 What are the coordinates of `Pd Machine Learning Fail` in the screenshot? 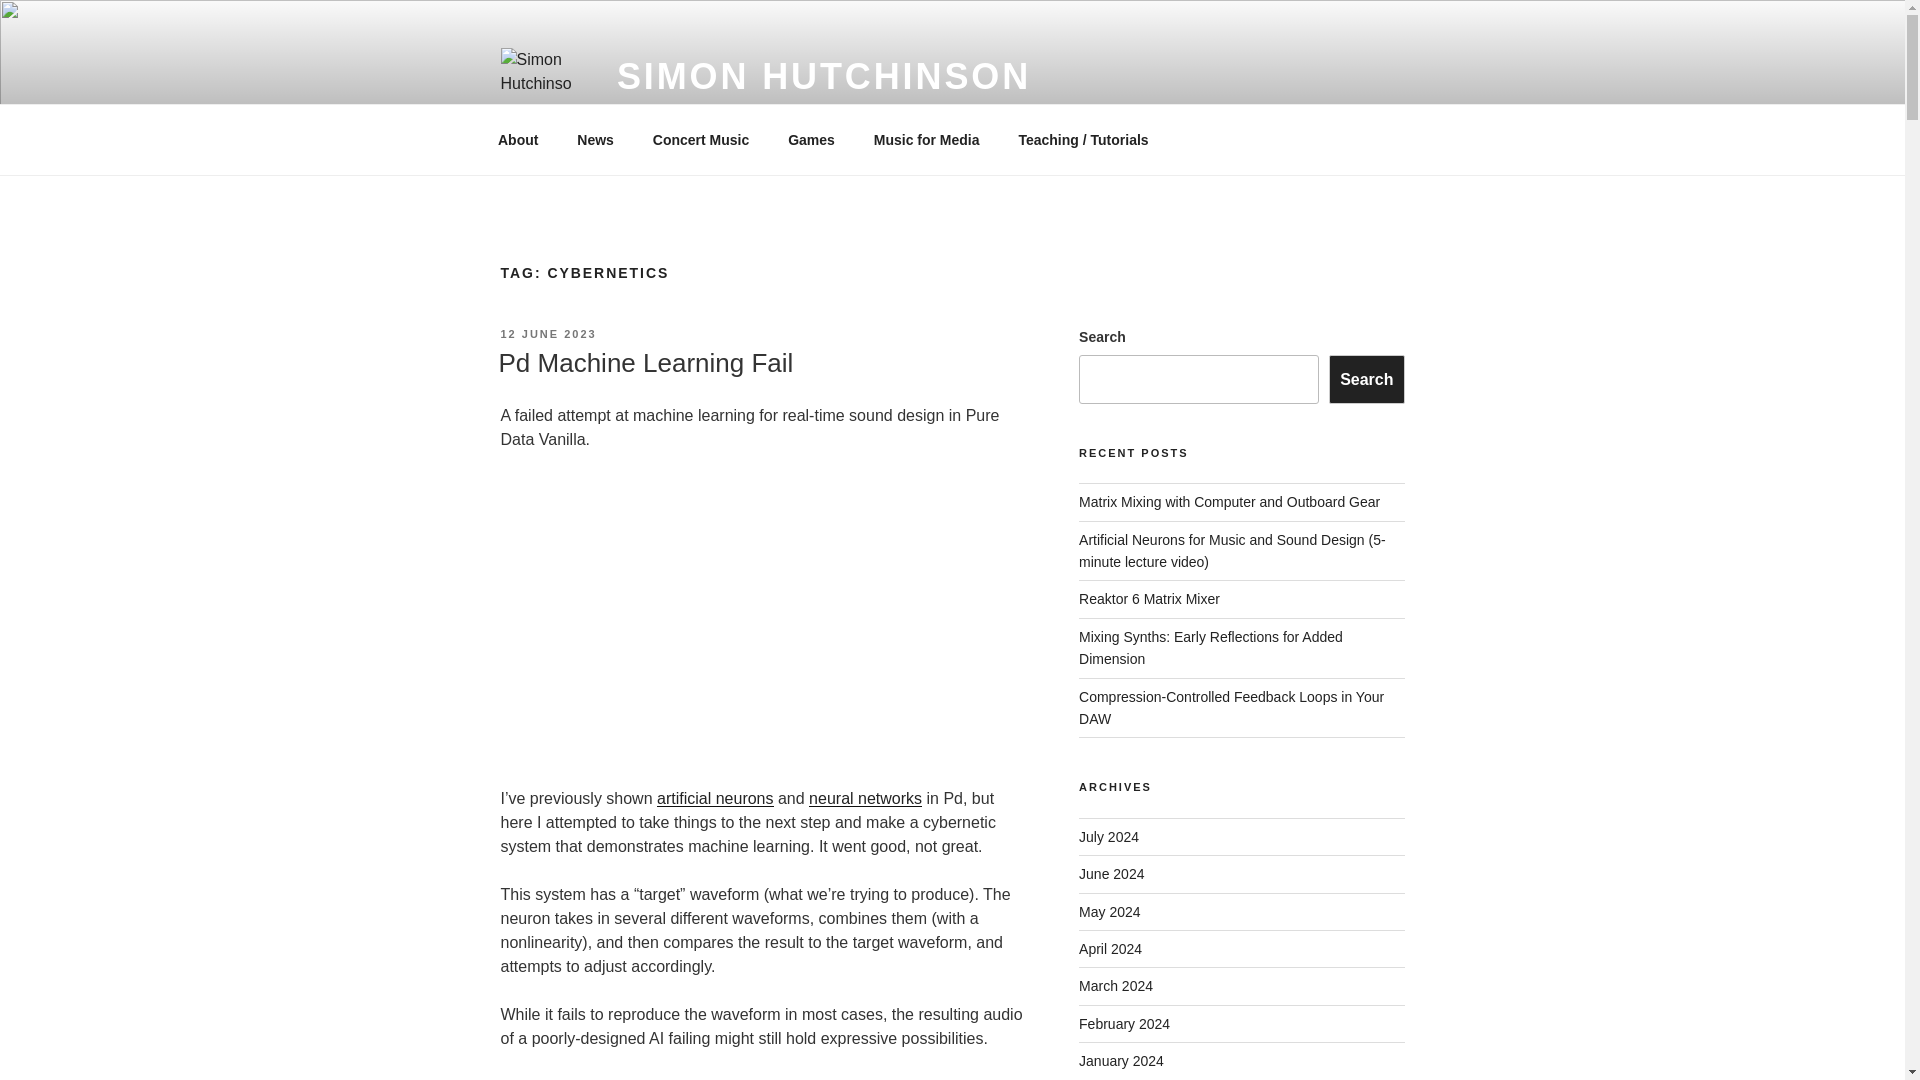 It's located at (644, 362).